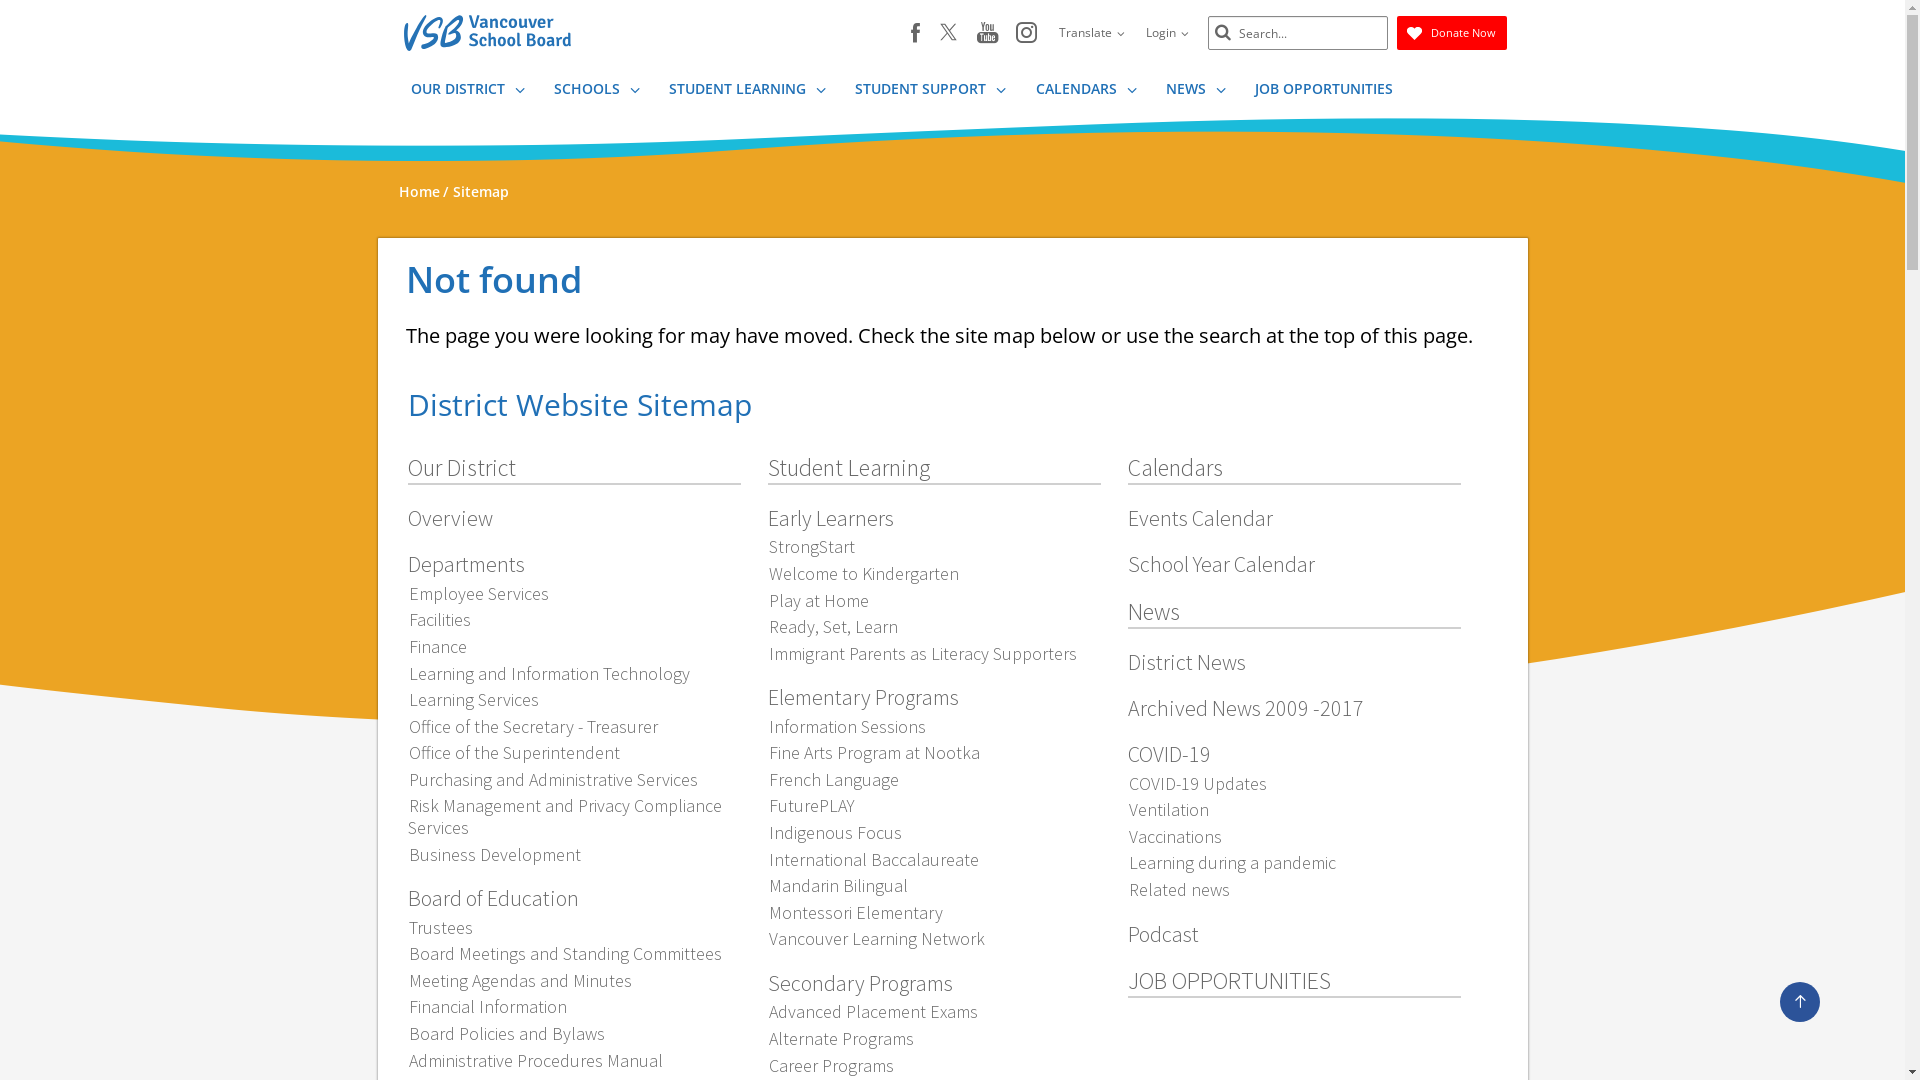  What do you see at coordinates (450, 518) in the screenshot?
I see `Overview` at bounding box center [450, 518].